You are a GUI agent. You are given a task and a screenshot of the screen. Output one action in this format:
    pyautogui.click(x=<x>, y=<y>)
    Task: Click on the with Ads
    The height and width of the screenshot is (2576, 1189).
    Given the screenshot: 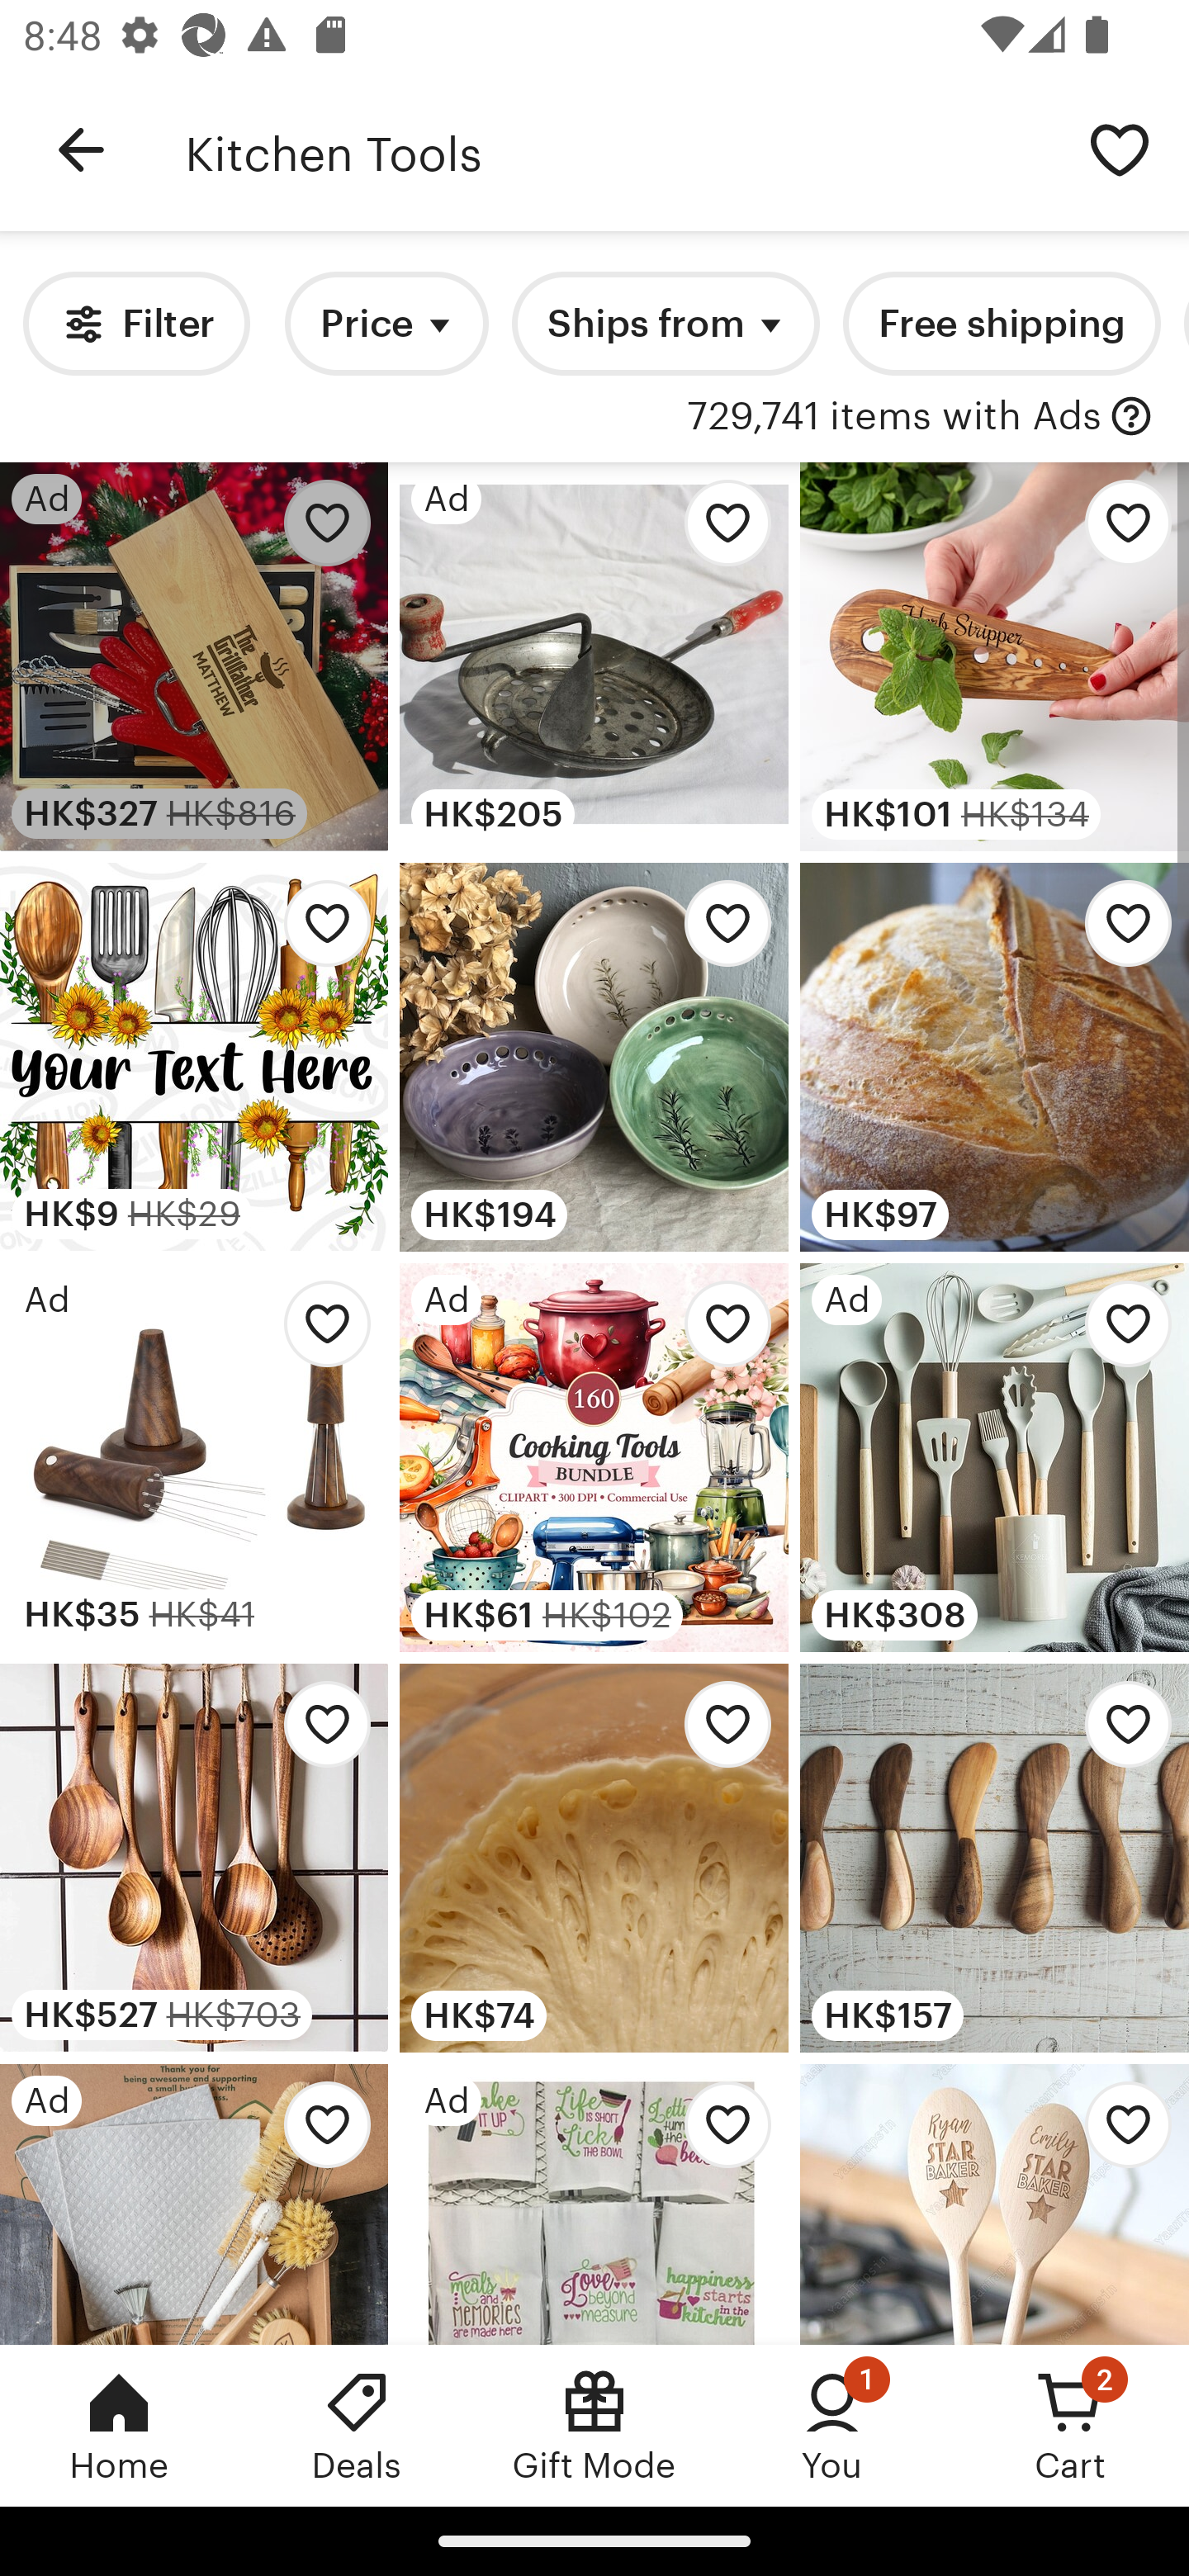 What is the action you would take?
    pyautogui.click(x=1131, y=417)
    